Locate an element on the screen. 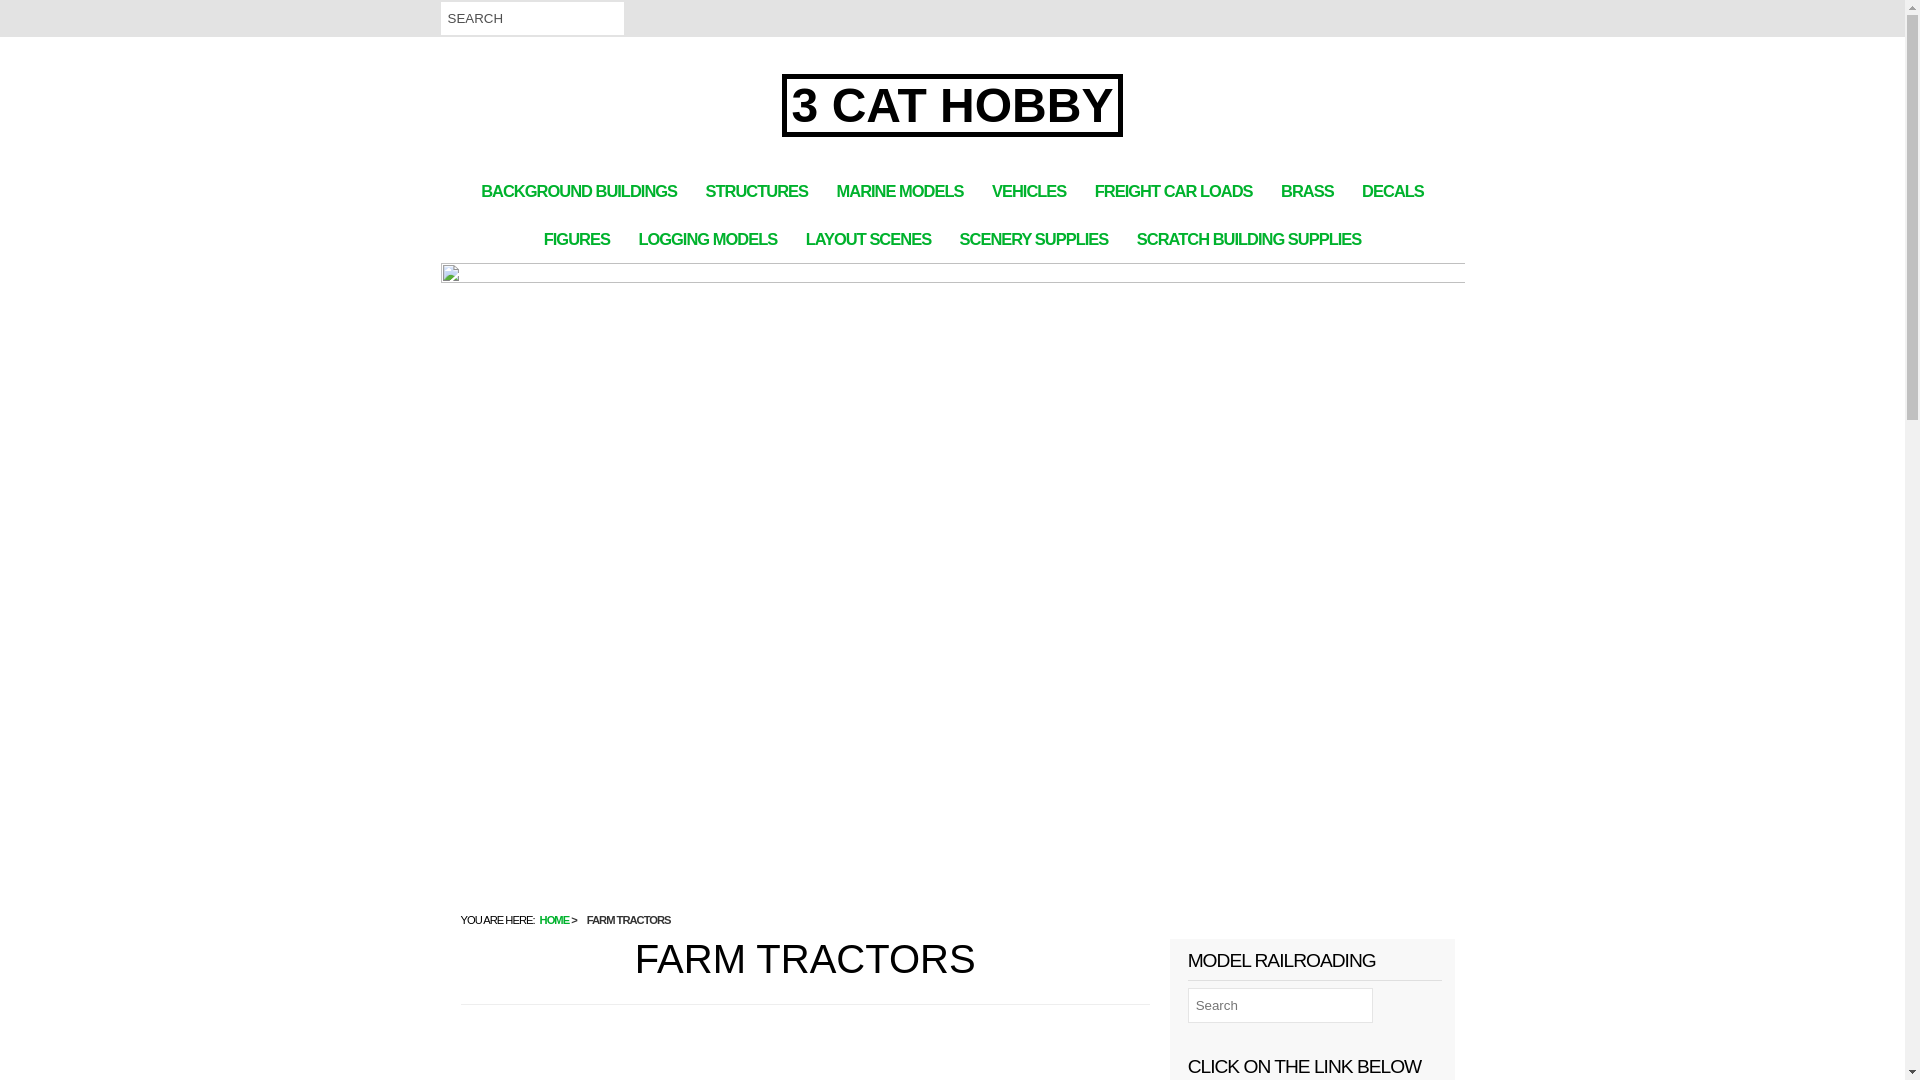 Image resolution: width=1920 pixels, height=1080 pixels. 3 CAT HOBBY is located at coordinates (953, 106).